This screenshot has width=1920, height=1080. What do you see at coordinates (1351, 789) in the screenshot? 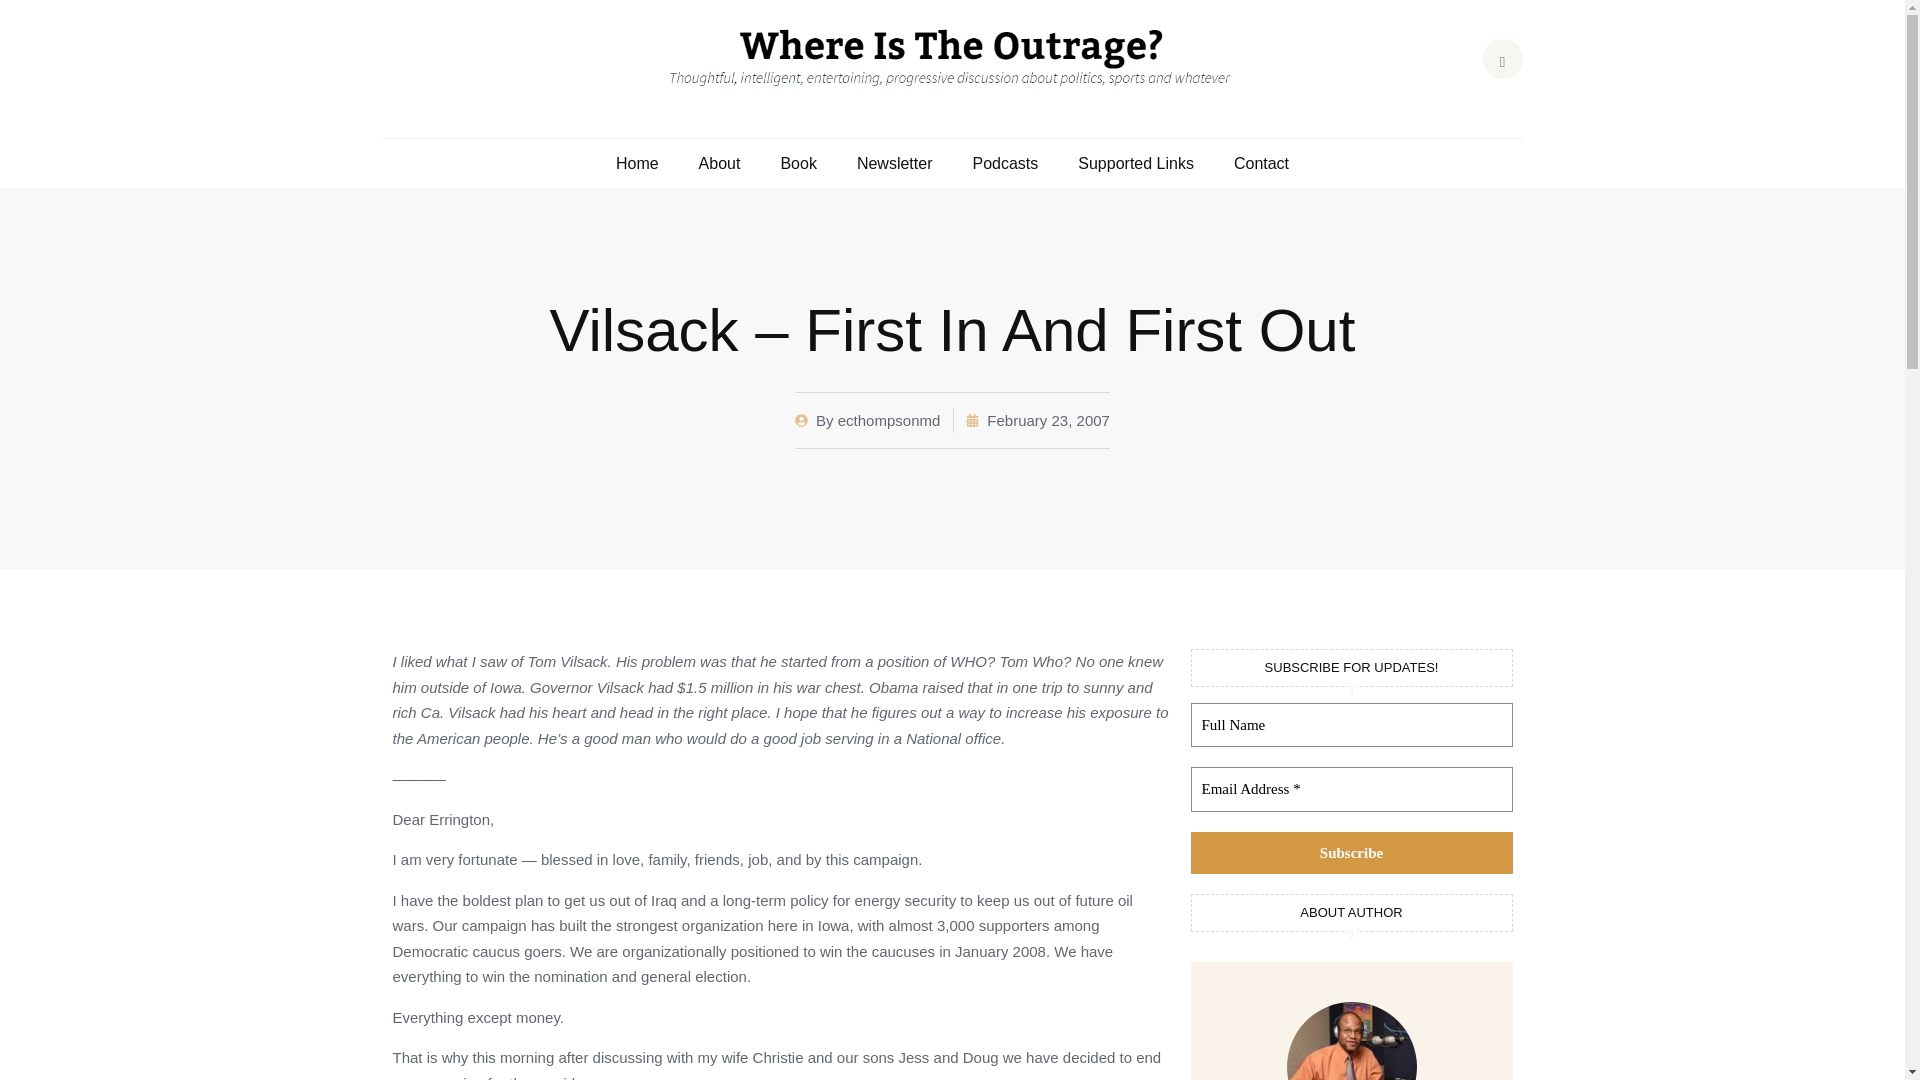
I see `Email Address` at bounding box center [1351, 789].